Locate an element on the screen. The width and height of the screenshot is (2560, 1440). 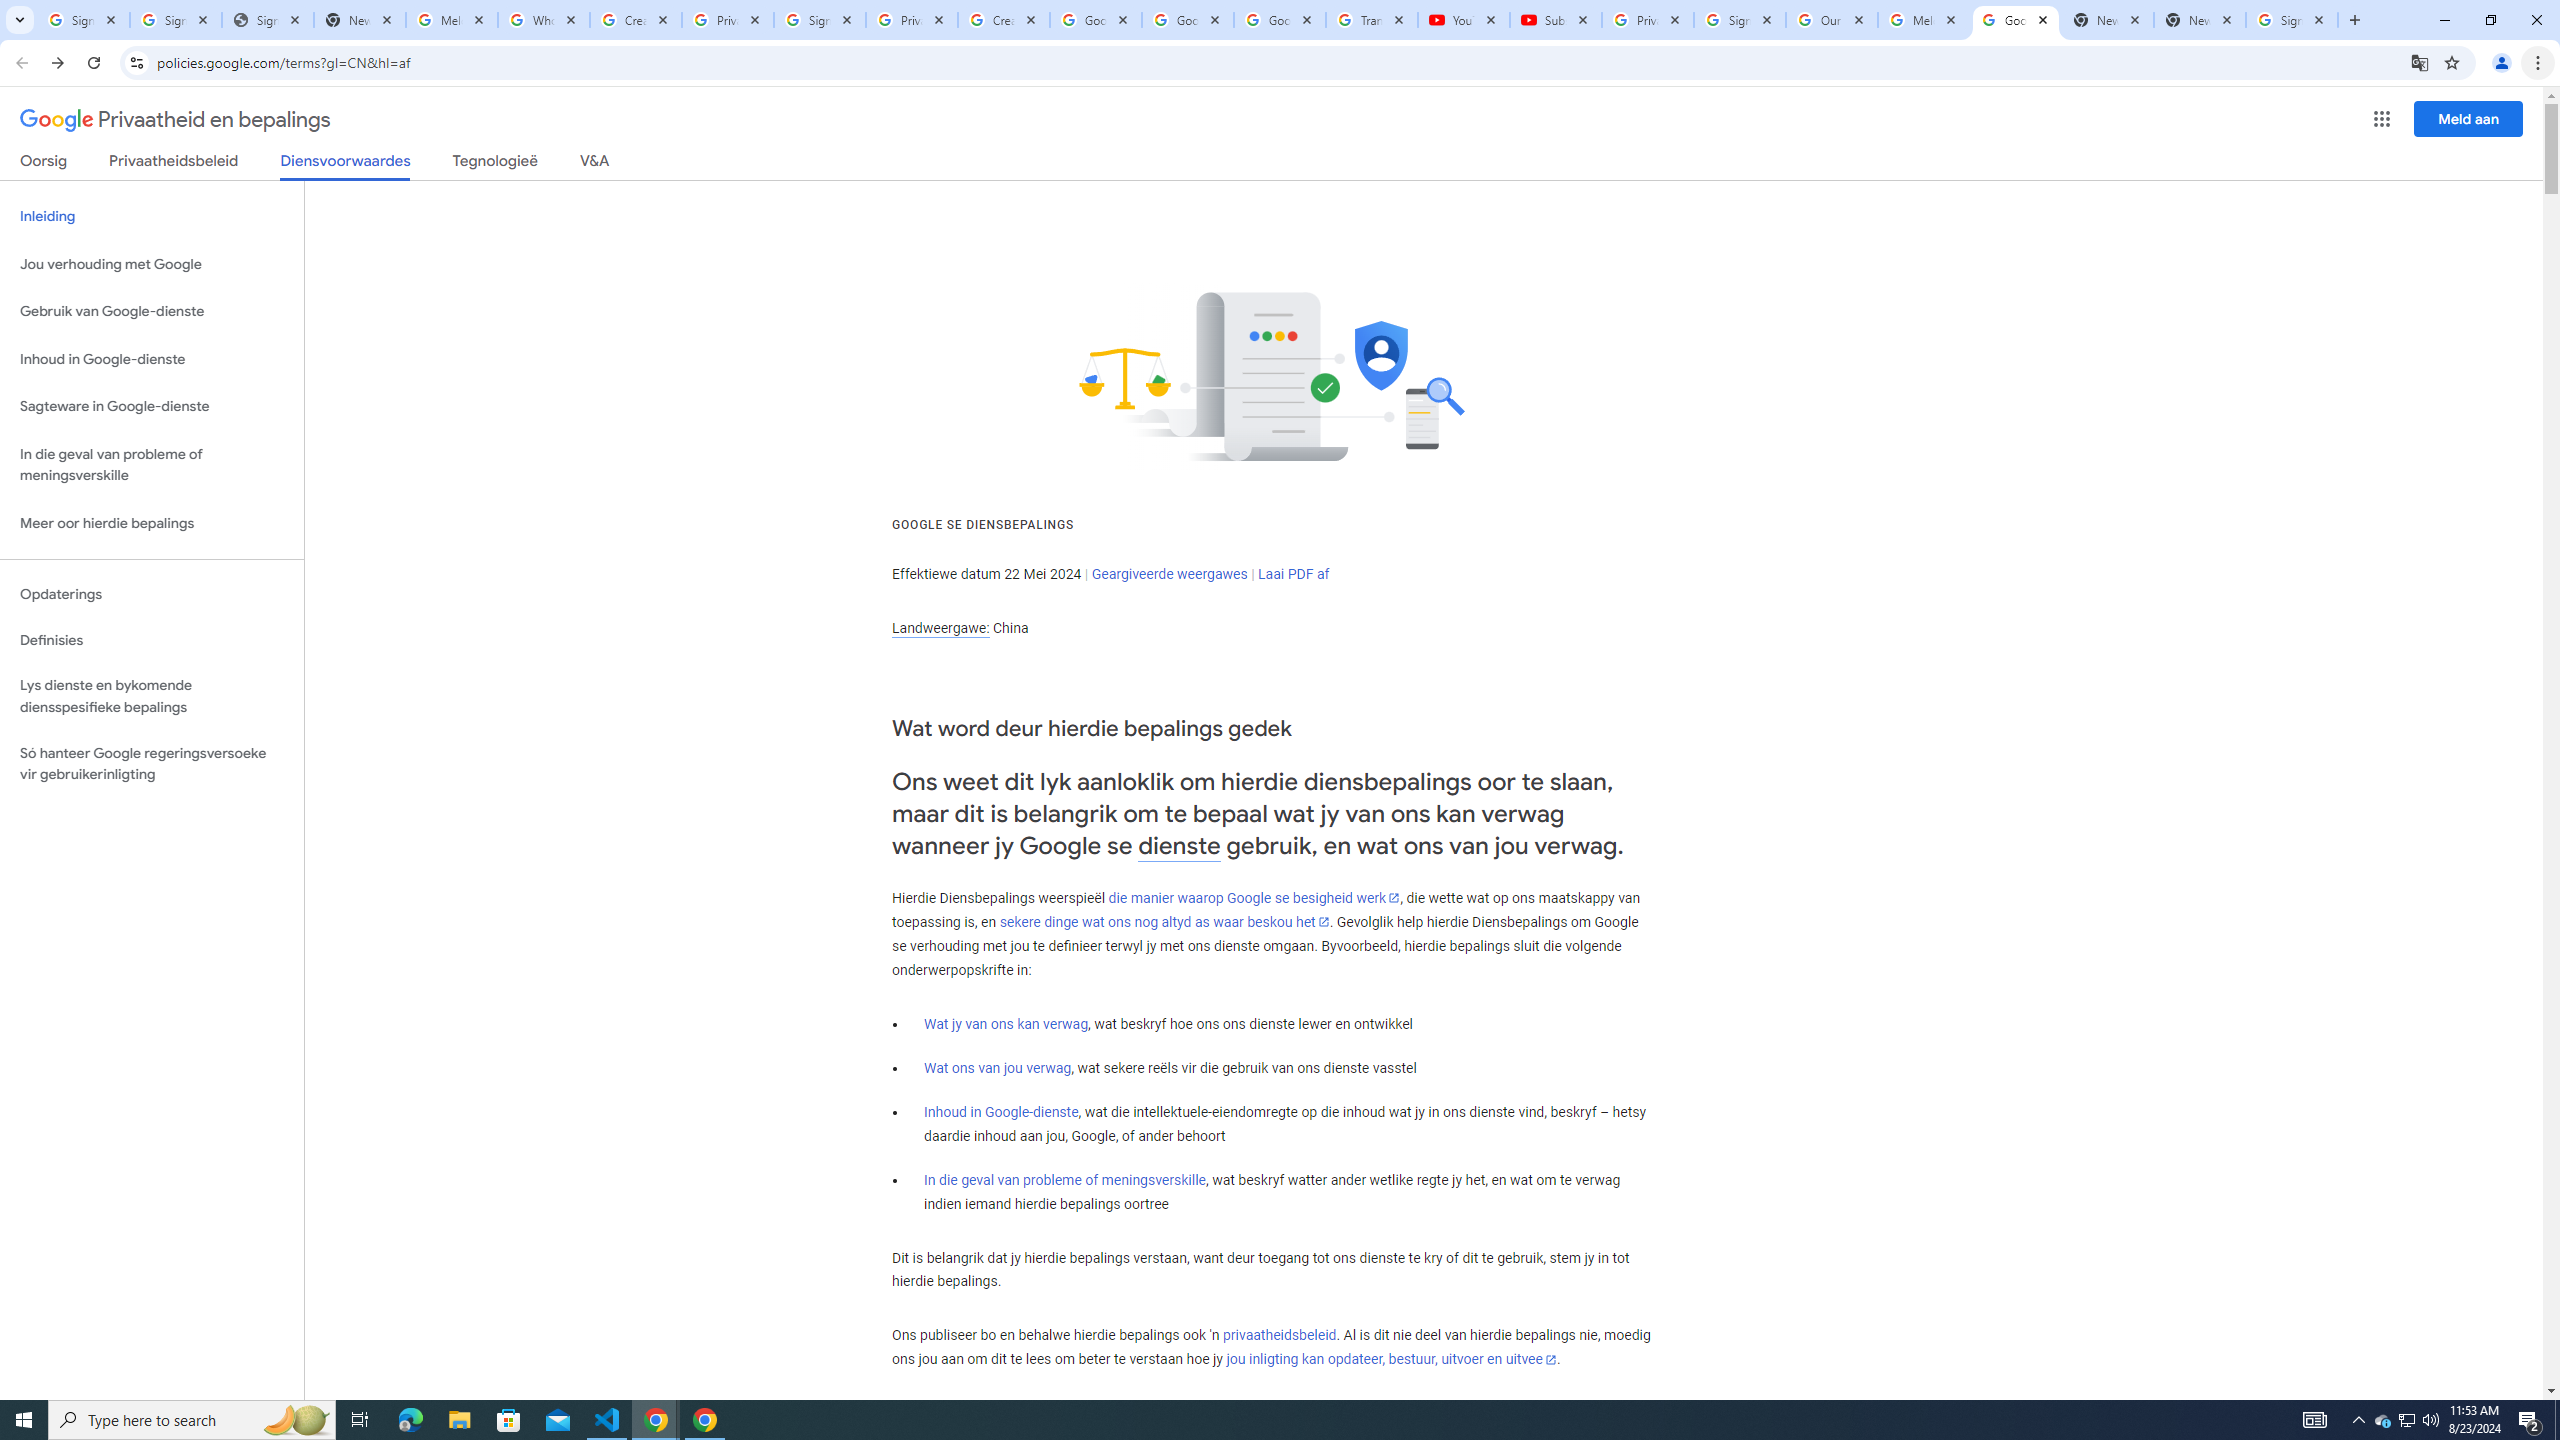
sekere dinge wat ons nog altyd as waar beskou het is located at coordinates (1164, 922).